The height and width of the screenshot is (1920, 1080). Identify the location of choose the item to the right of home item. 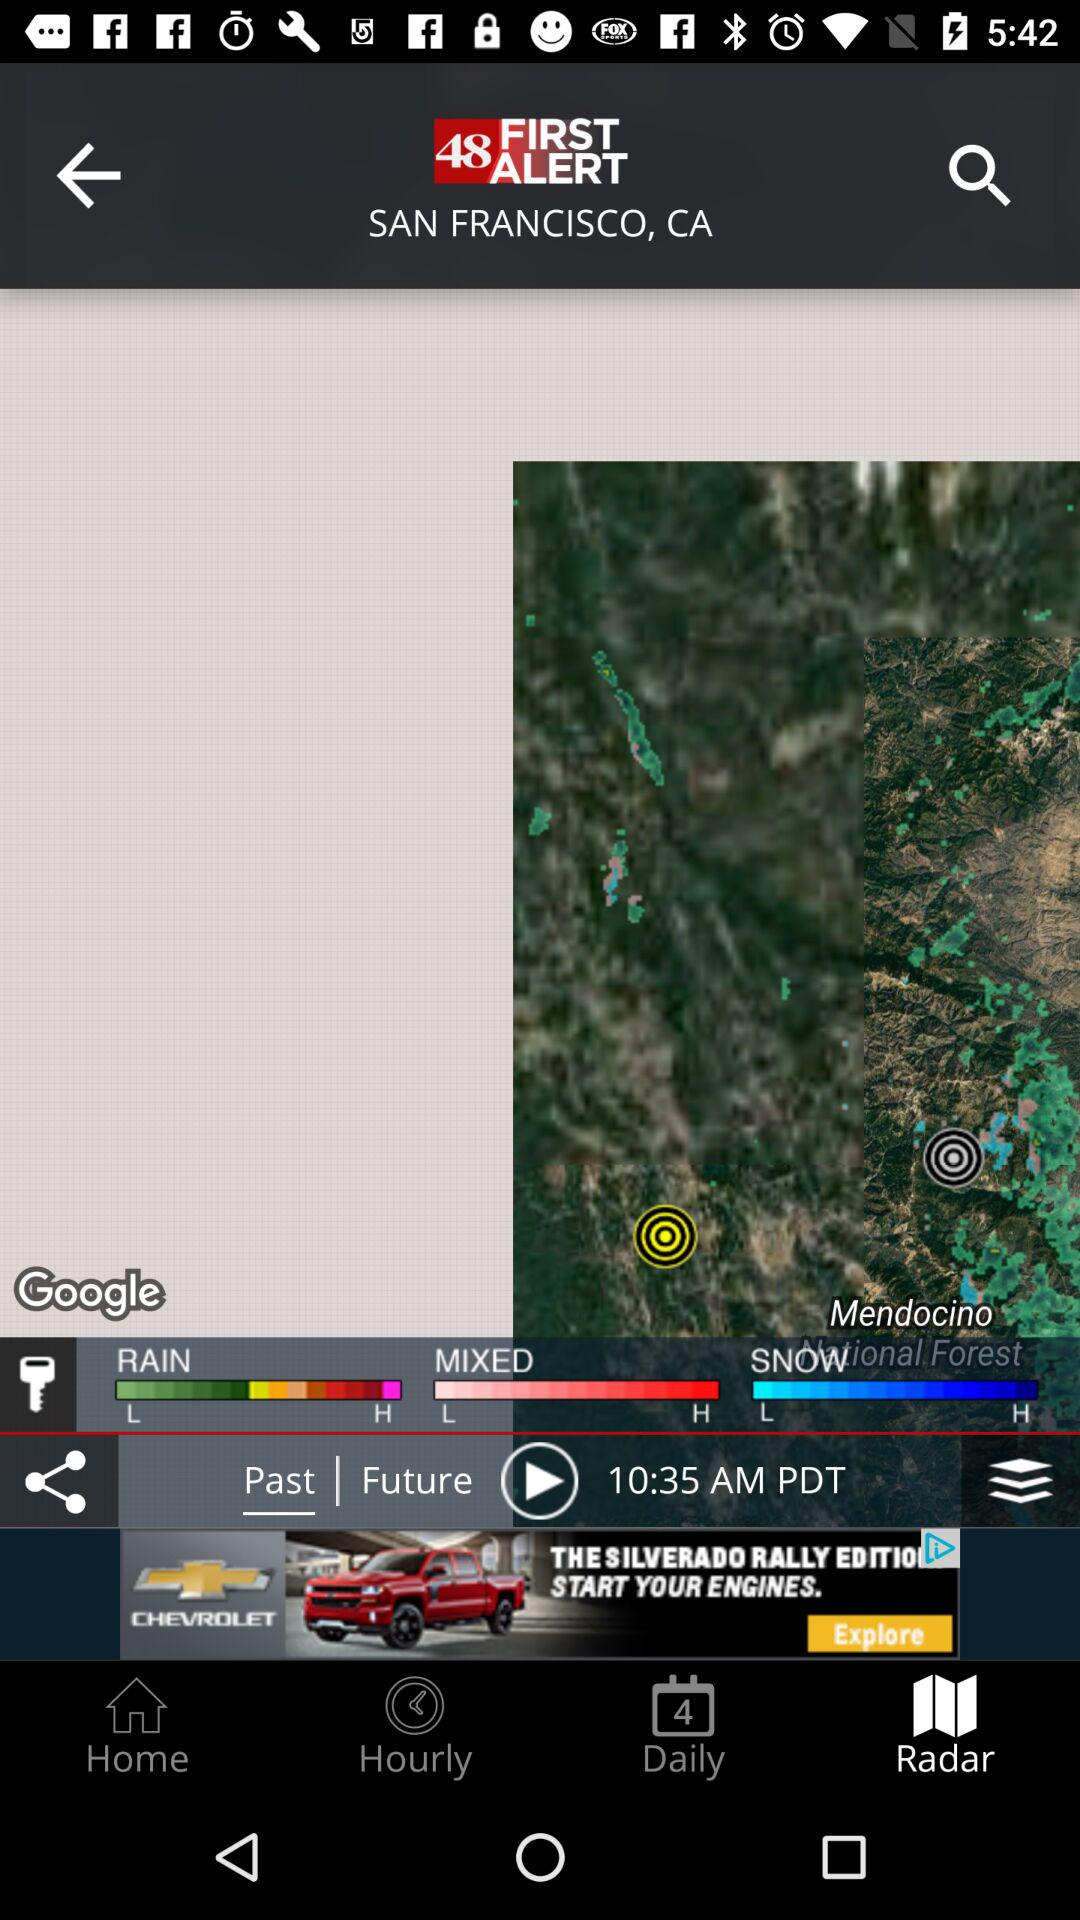
(414, 1726).